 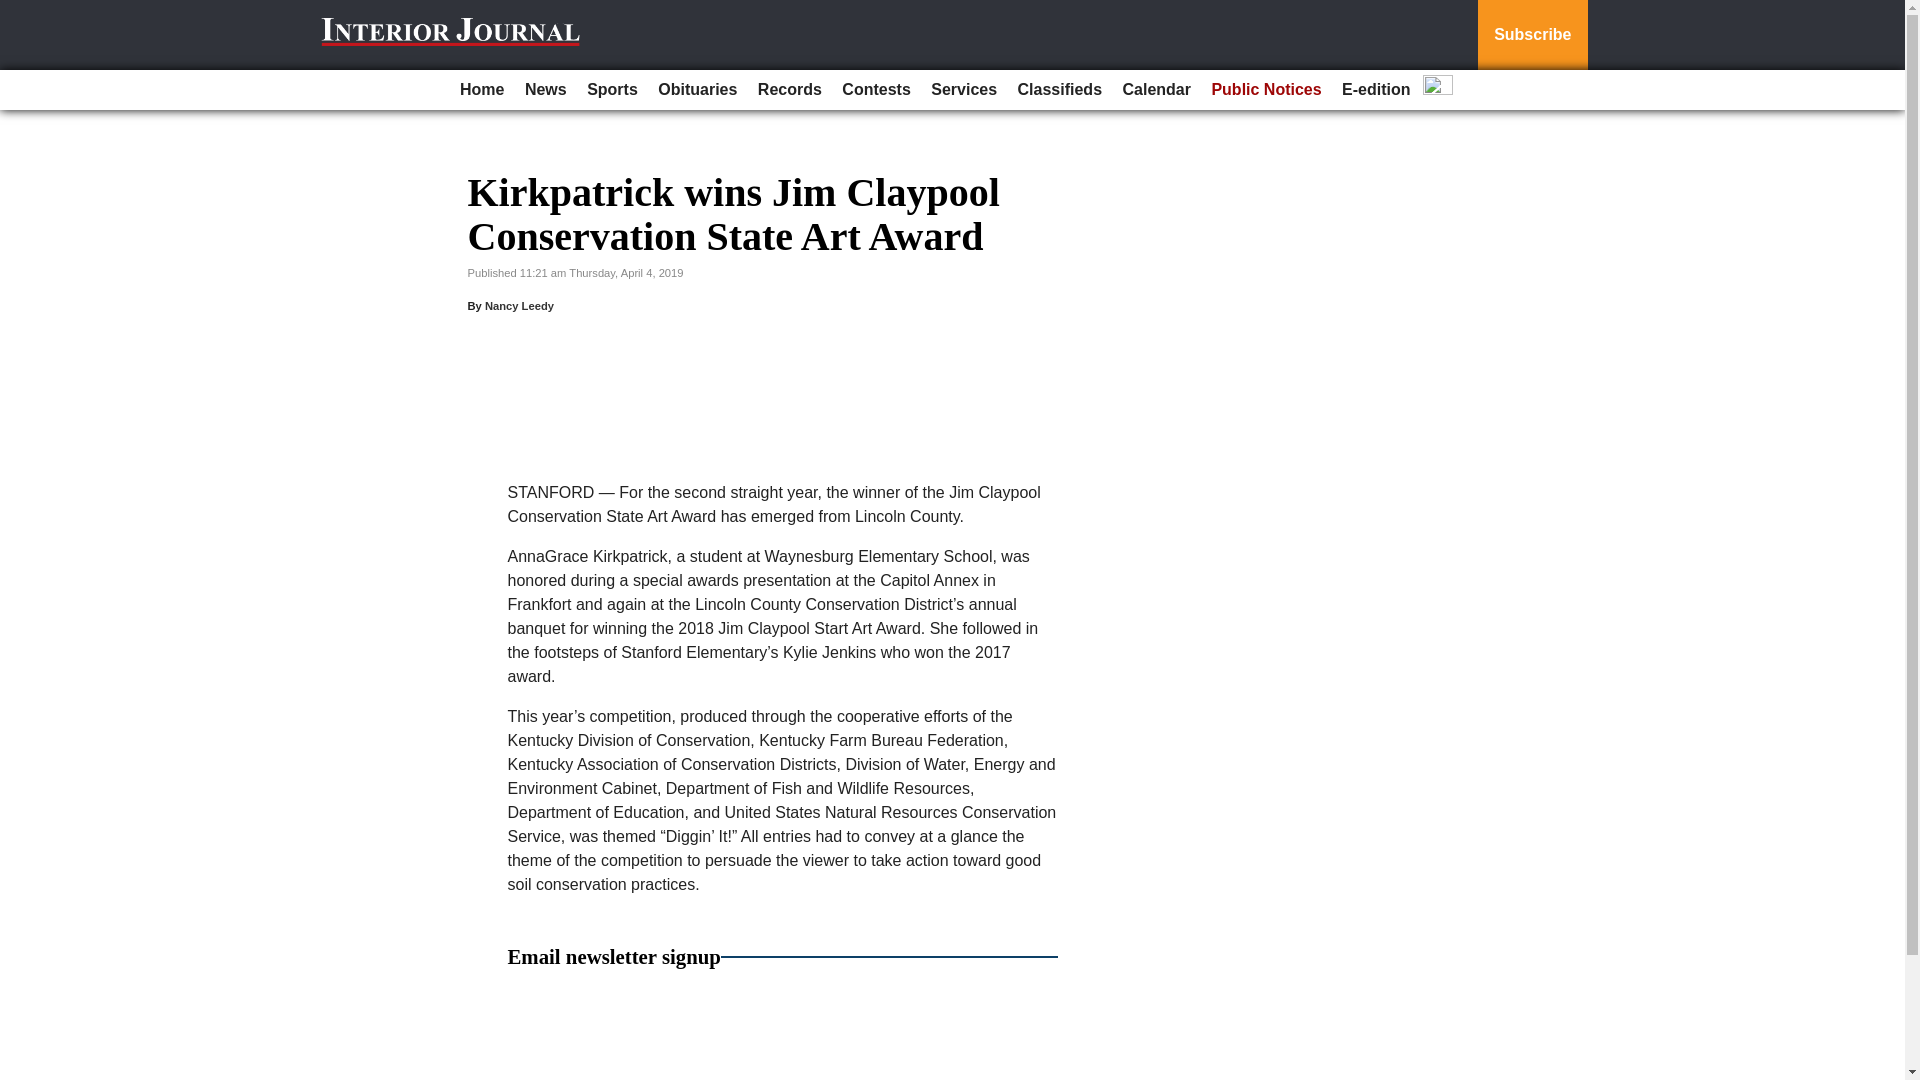 What do you see at coordinates (1156, 90) in the screenshot?
I see `Calendar` at bounding box center [1156, 90].